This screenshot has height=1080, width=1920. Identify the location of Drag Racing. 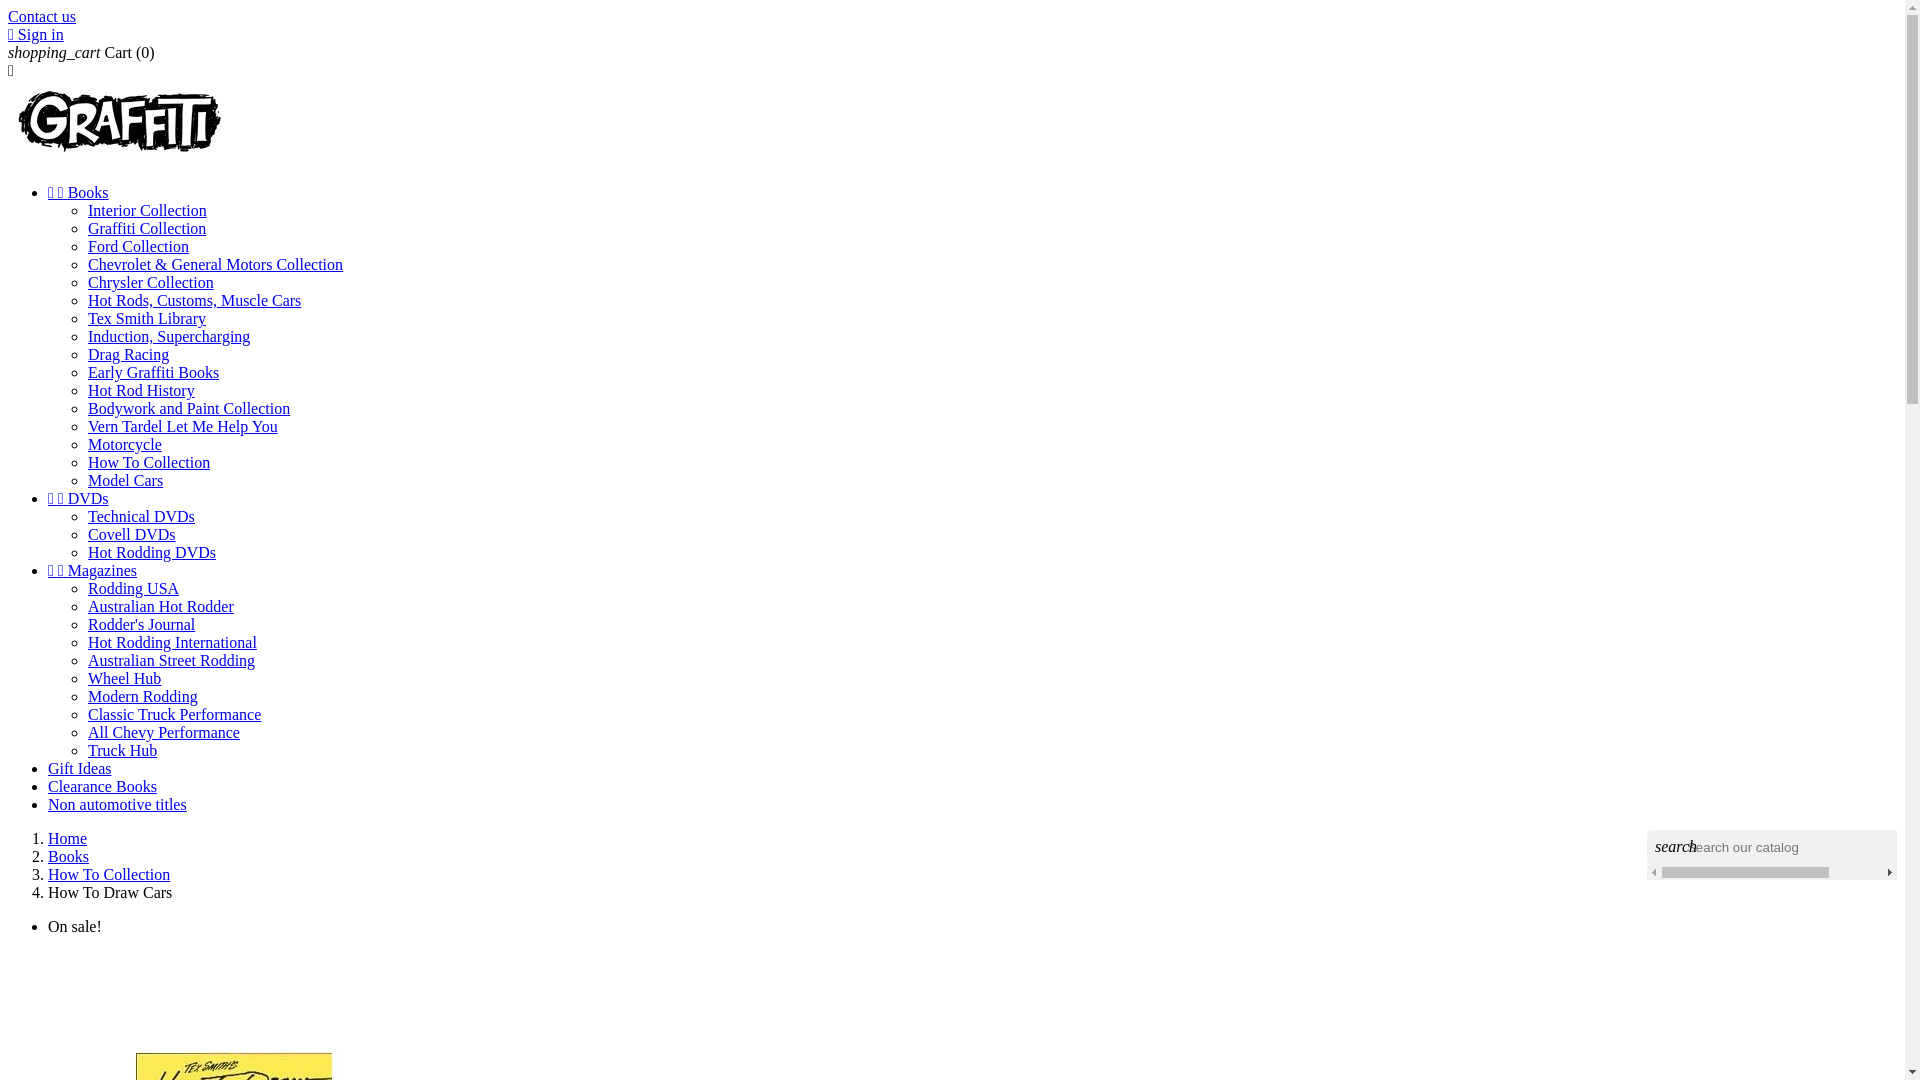
(128, 354).